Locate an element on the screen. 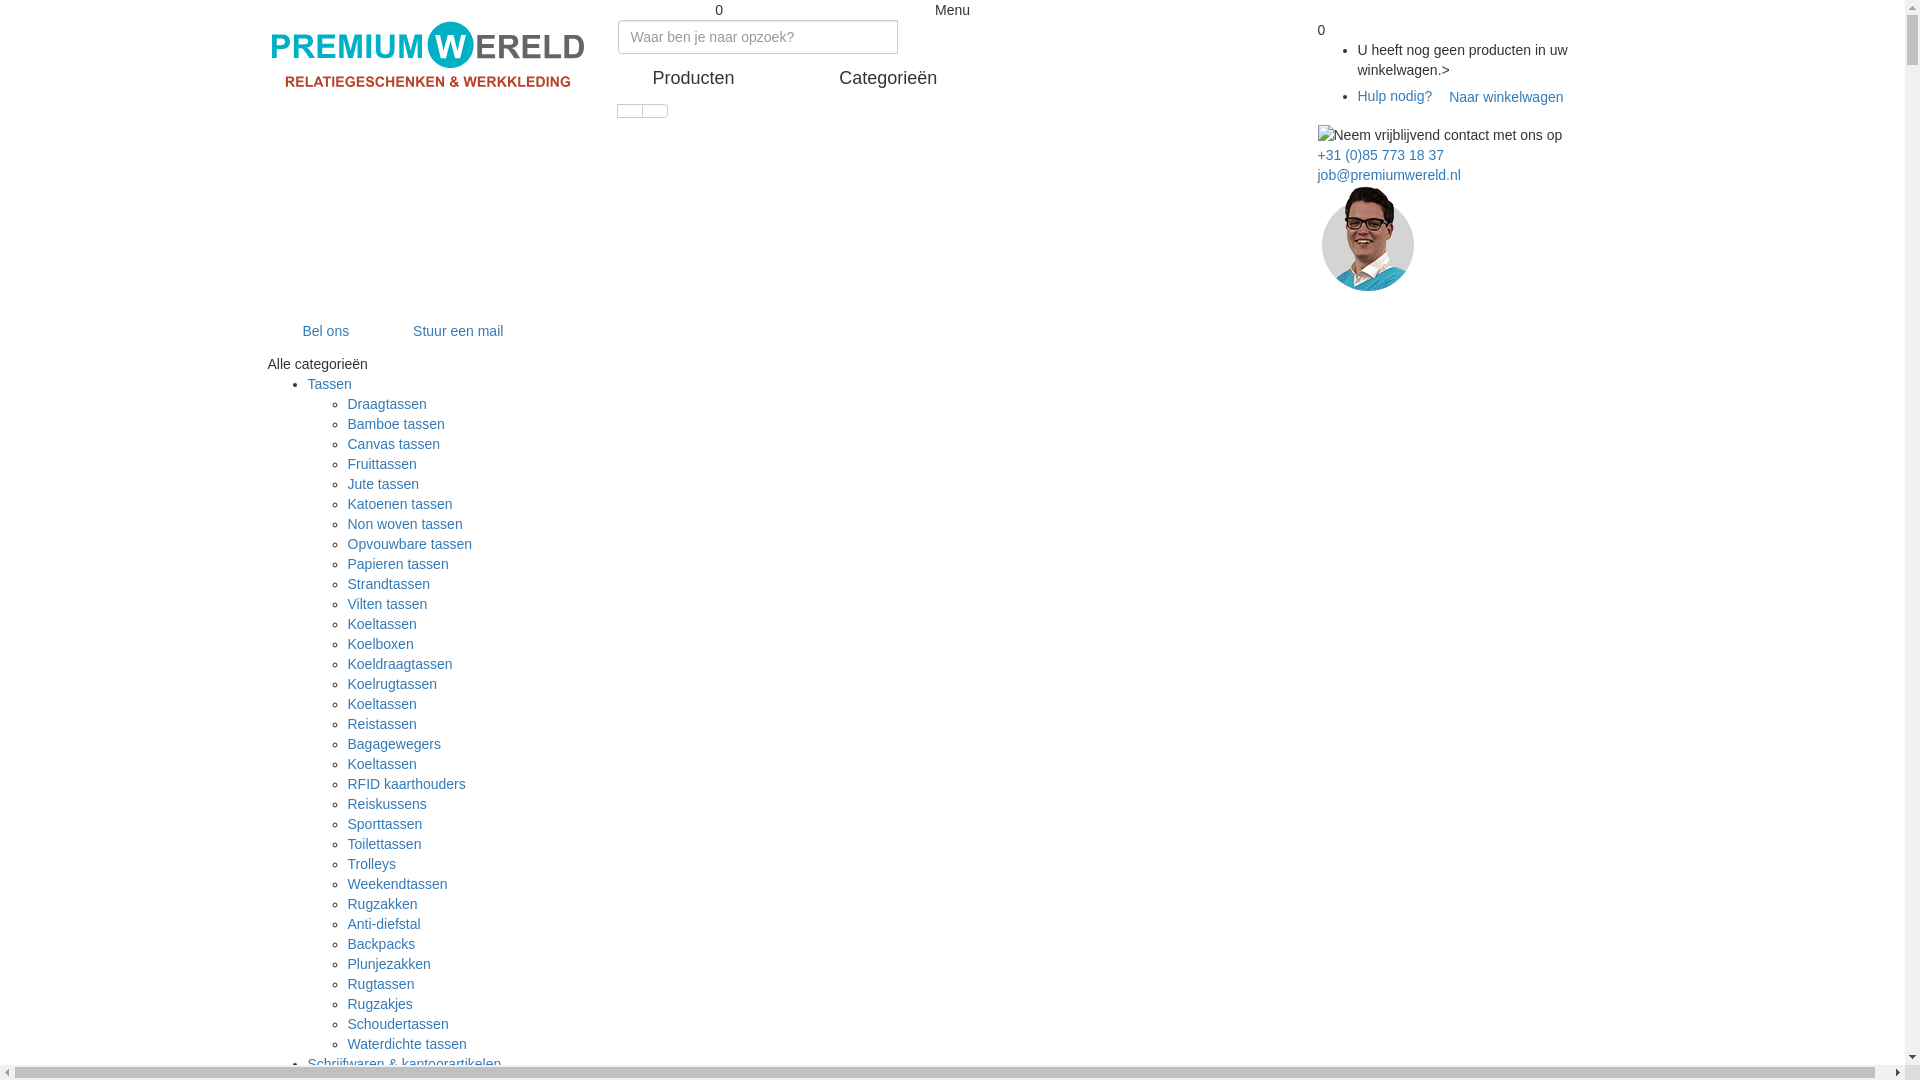 Image resolution: width=1920 pixels, height=1080 pixels. Bamboe tassen is located at coordinates (396, 424).